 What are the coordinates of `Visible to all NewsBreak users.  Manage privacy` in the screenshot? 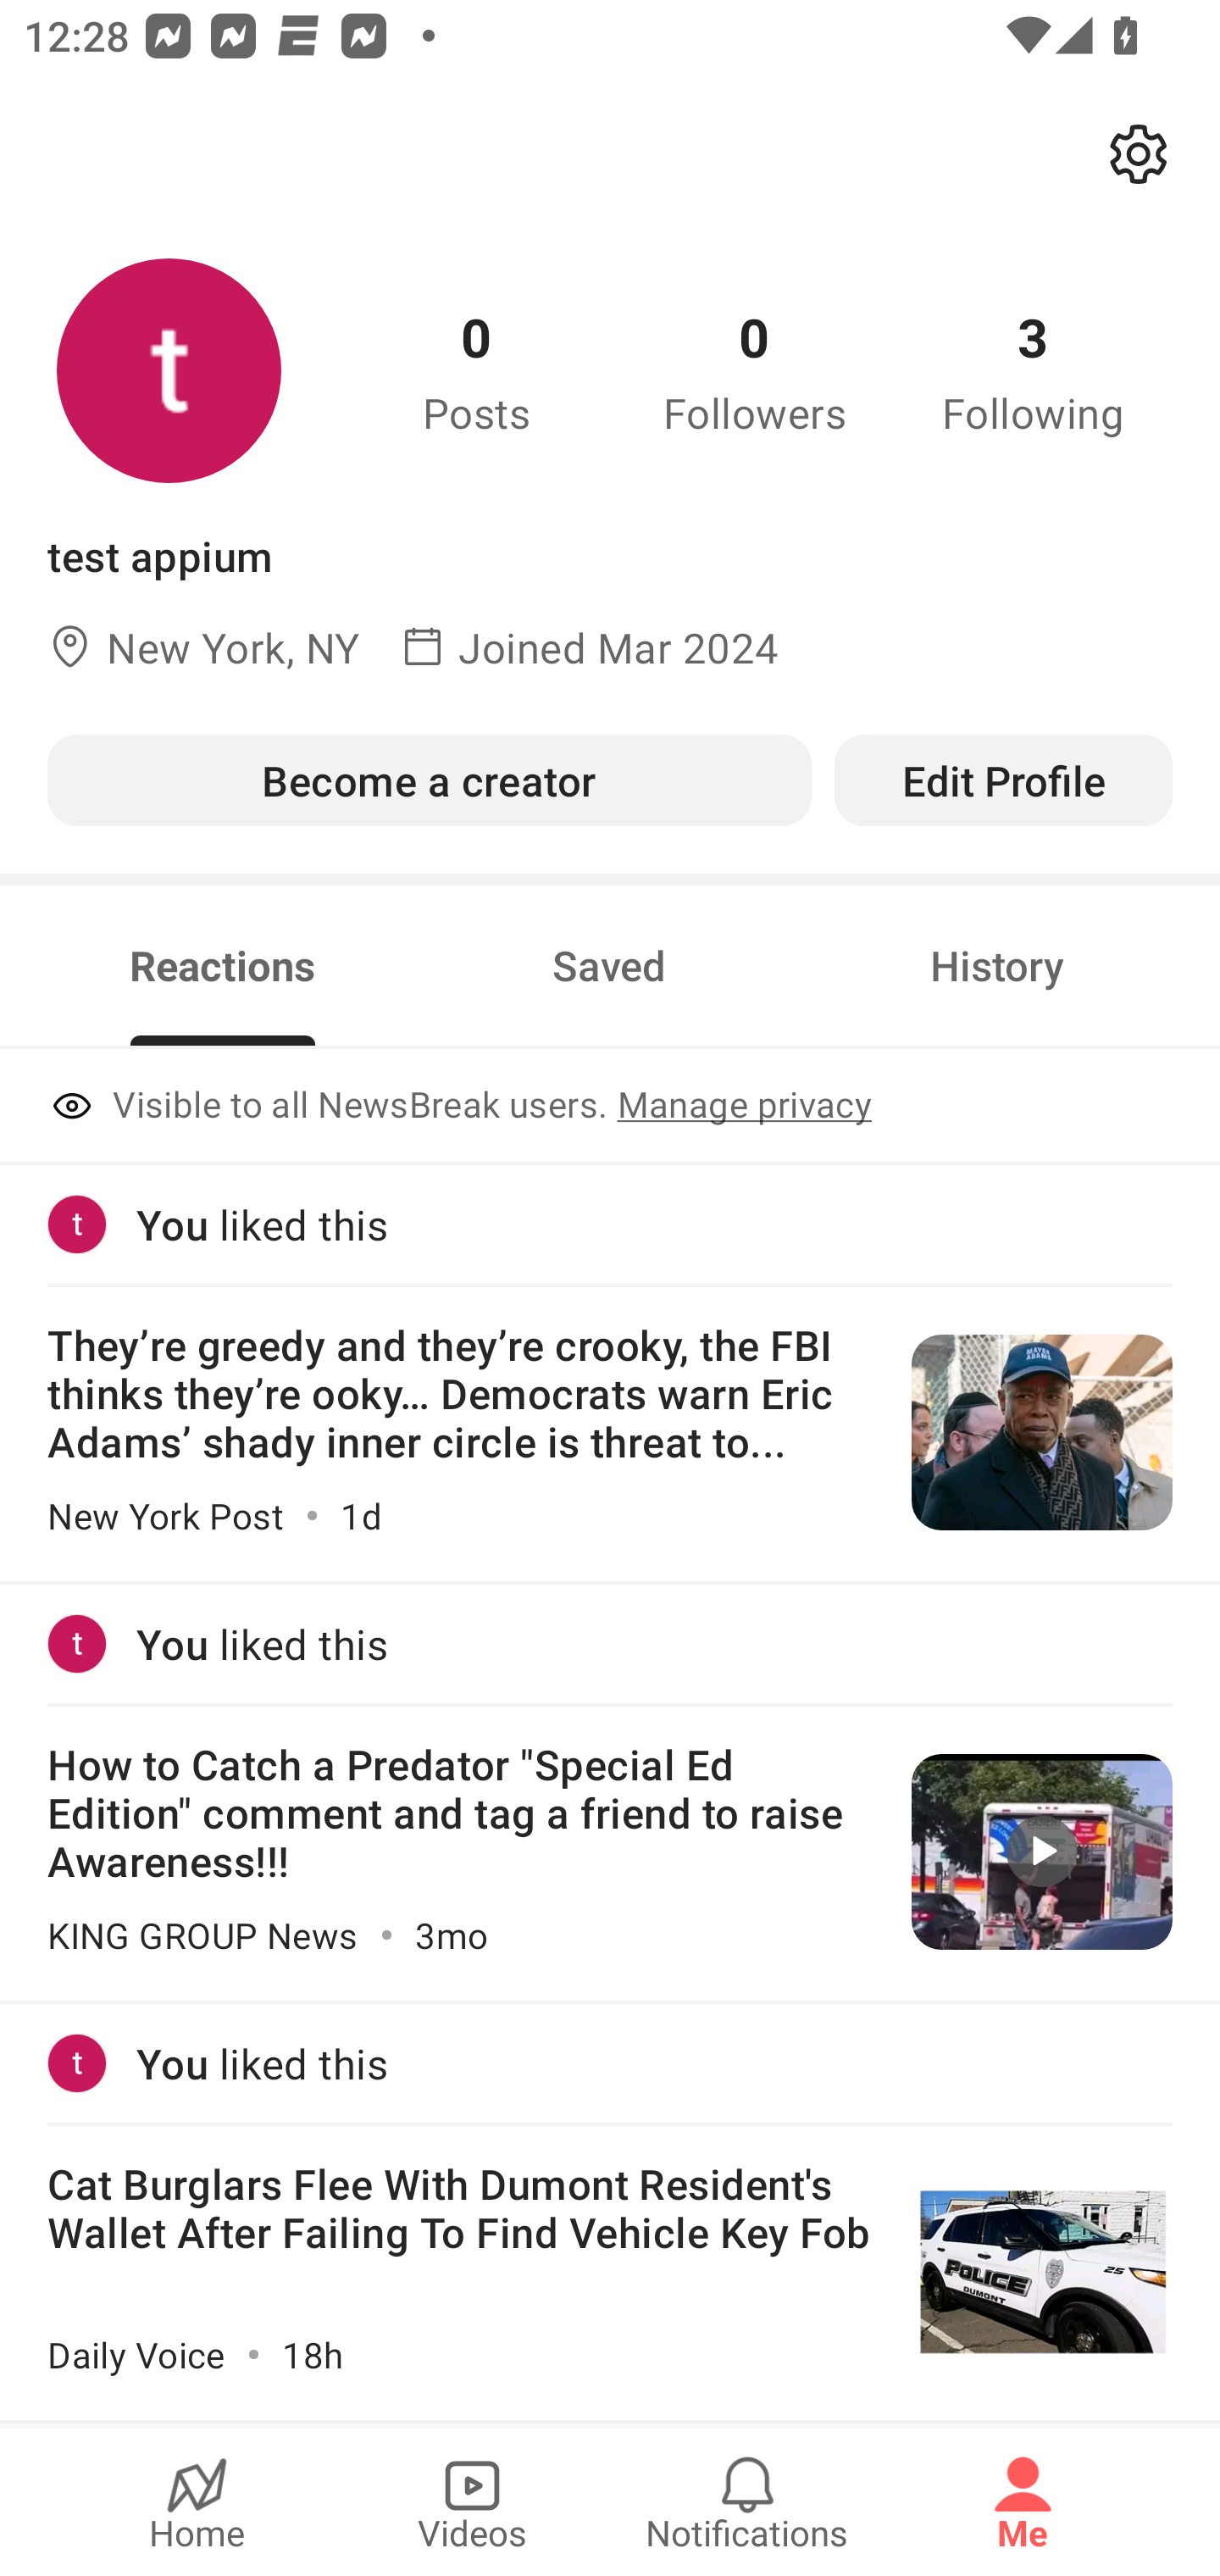 It's located at (610, 1107).